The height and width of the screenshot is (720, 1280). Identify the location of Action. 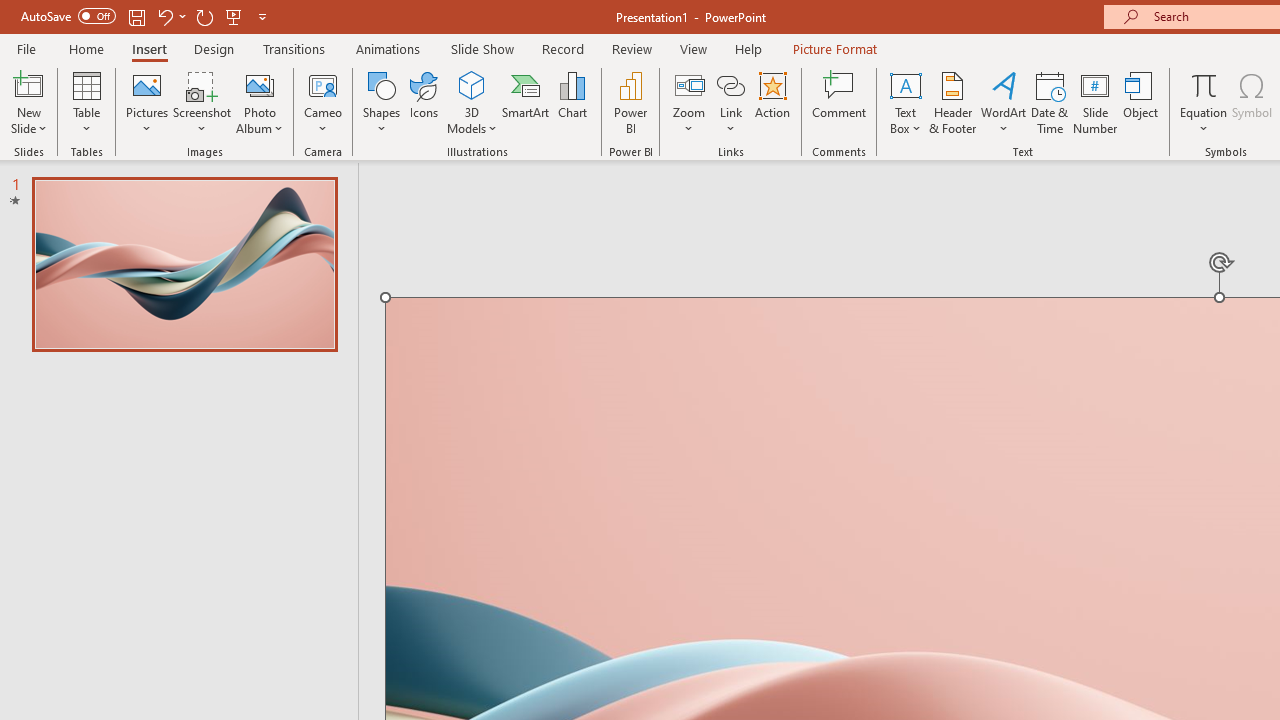
(772, 102).